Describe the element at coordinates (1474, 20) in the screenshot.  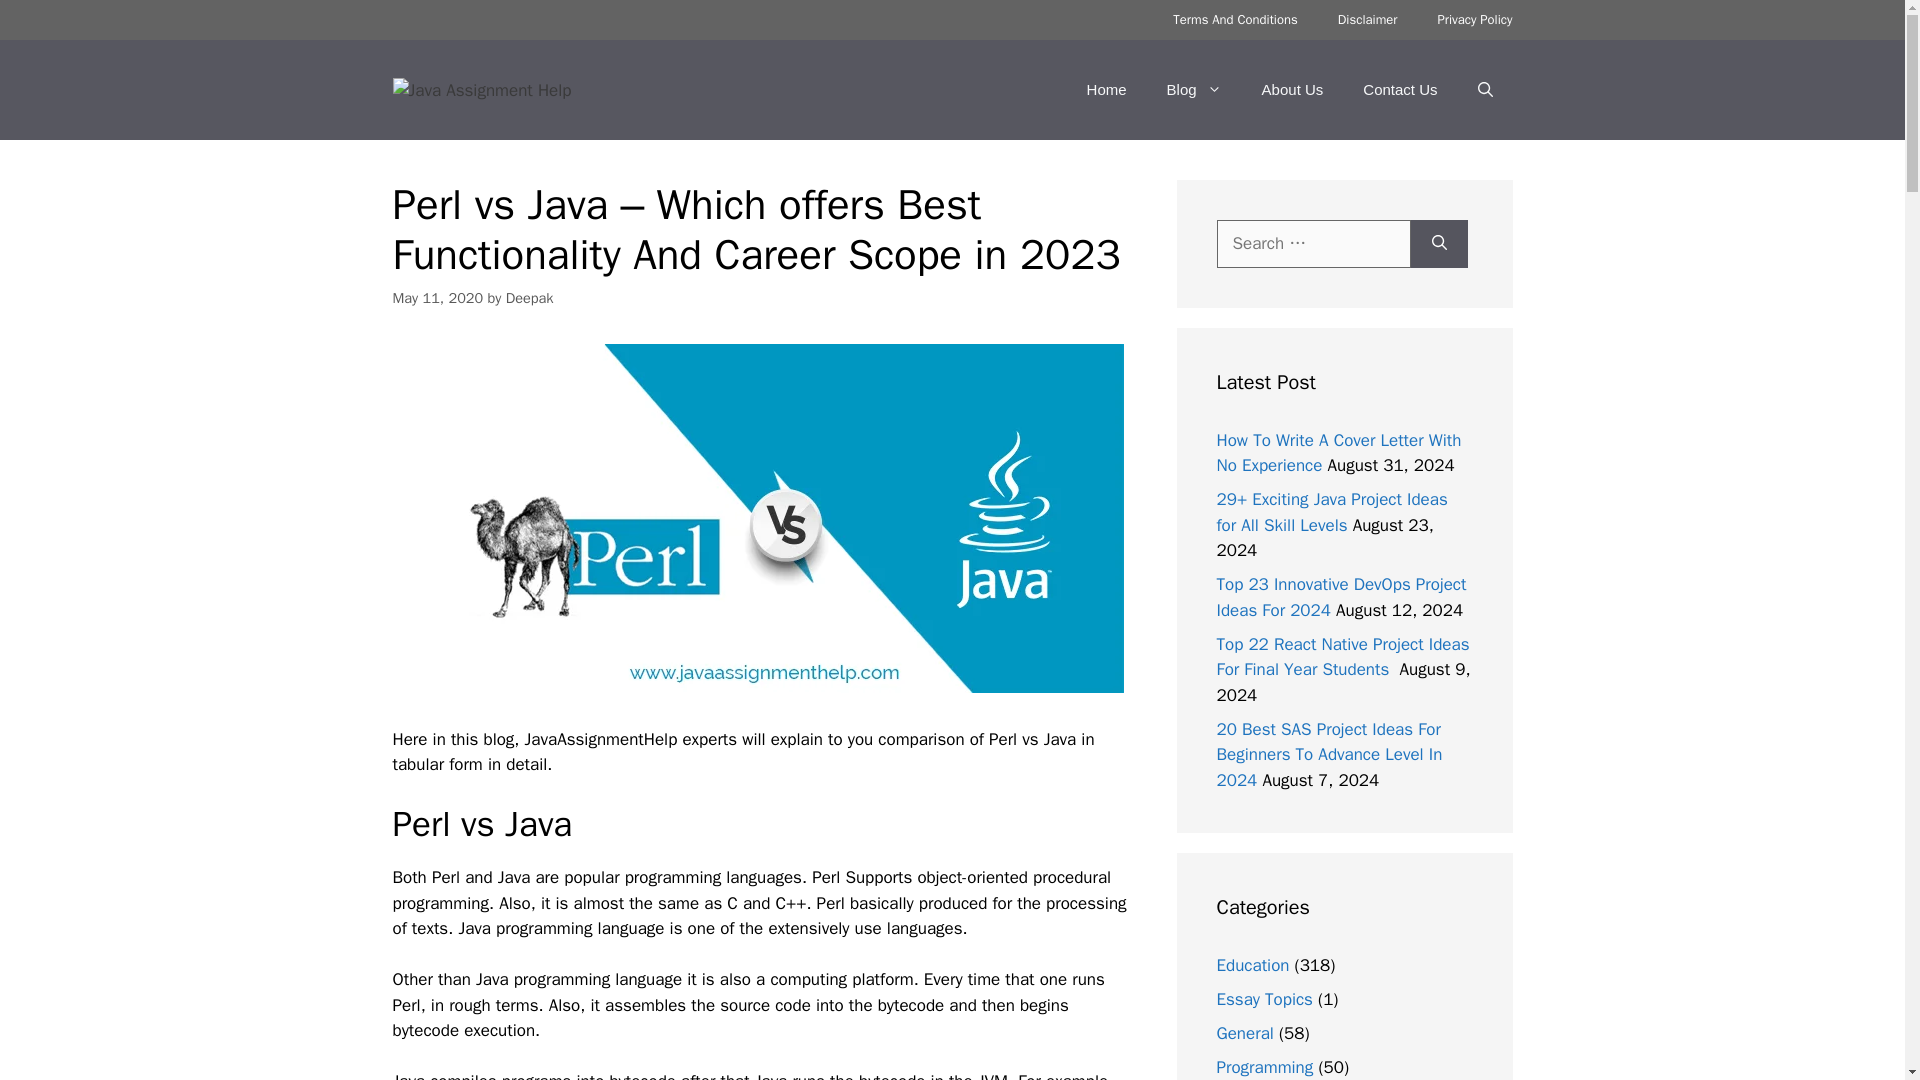
I see `Privacy Policy` at that location.